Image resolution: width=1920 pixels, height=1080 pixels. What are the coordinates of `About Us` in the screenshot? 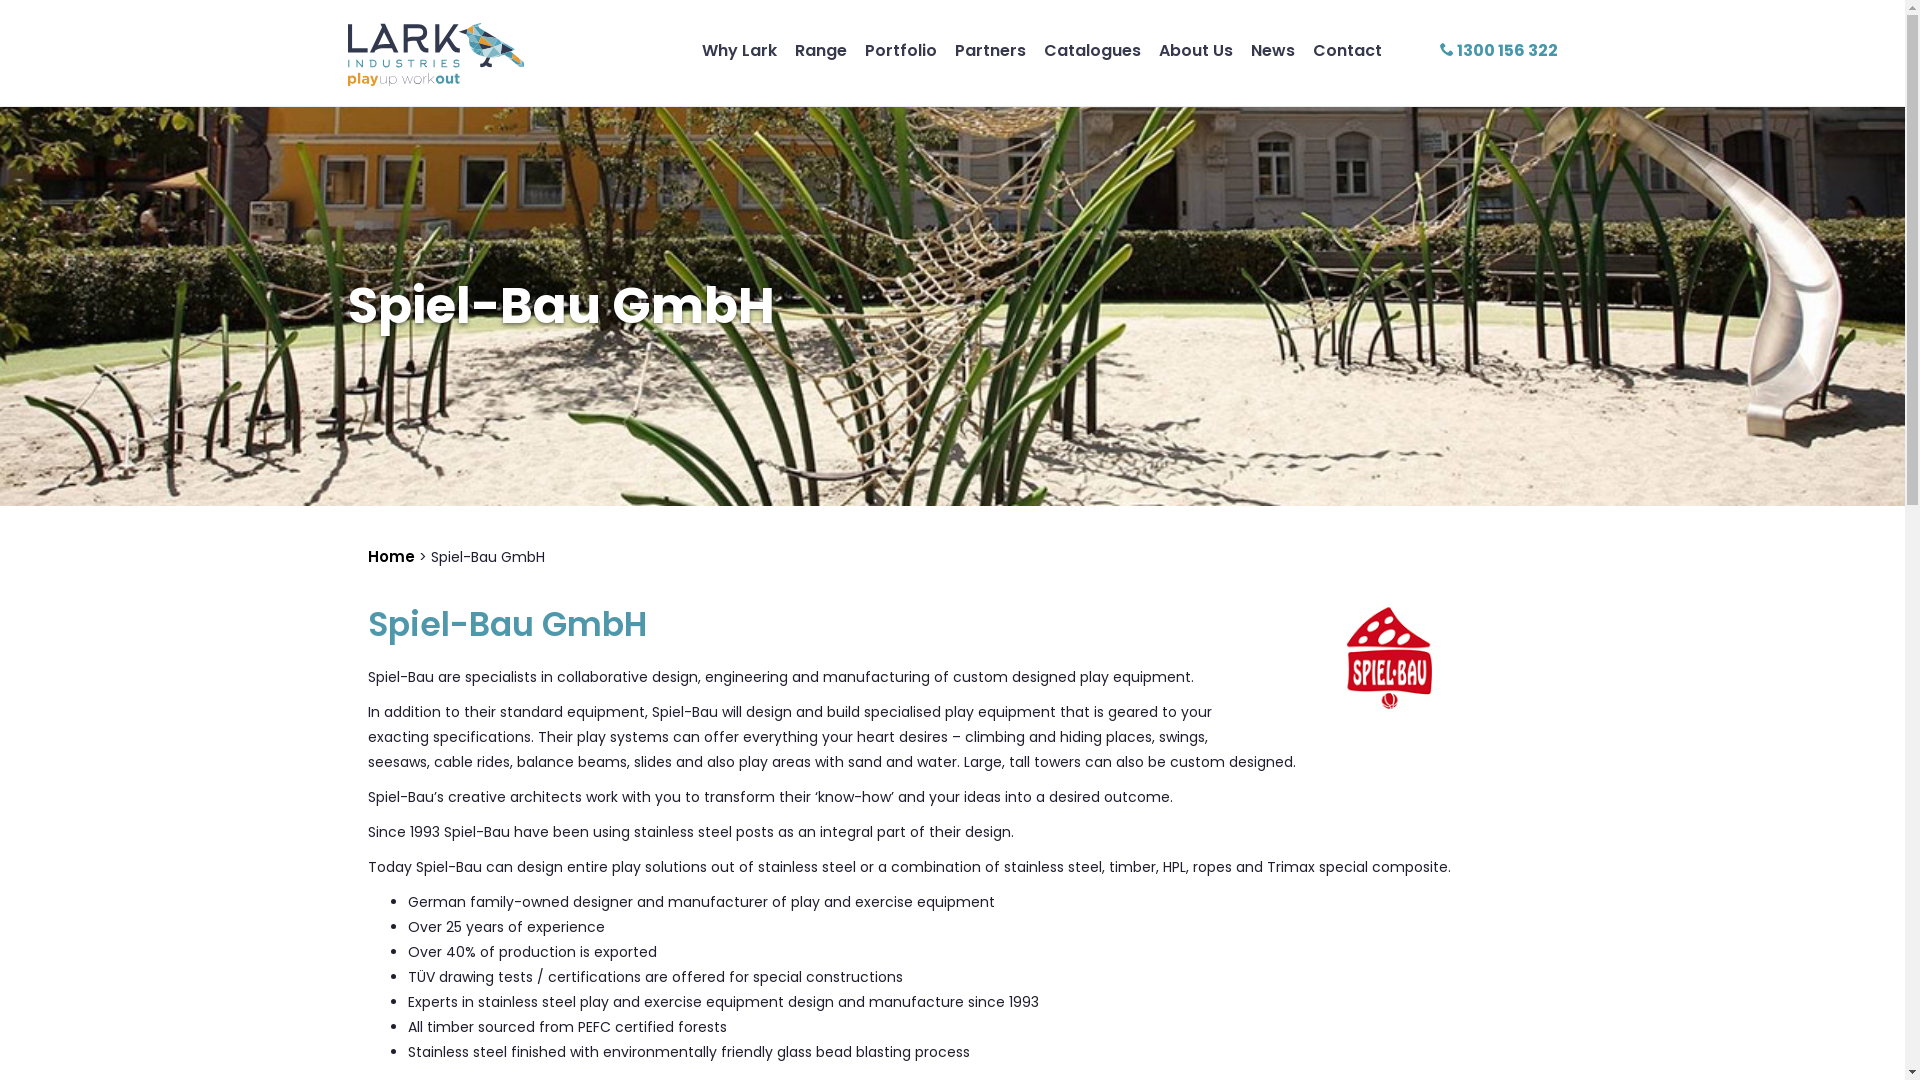 It's located at (1195, 50).